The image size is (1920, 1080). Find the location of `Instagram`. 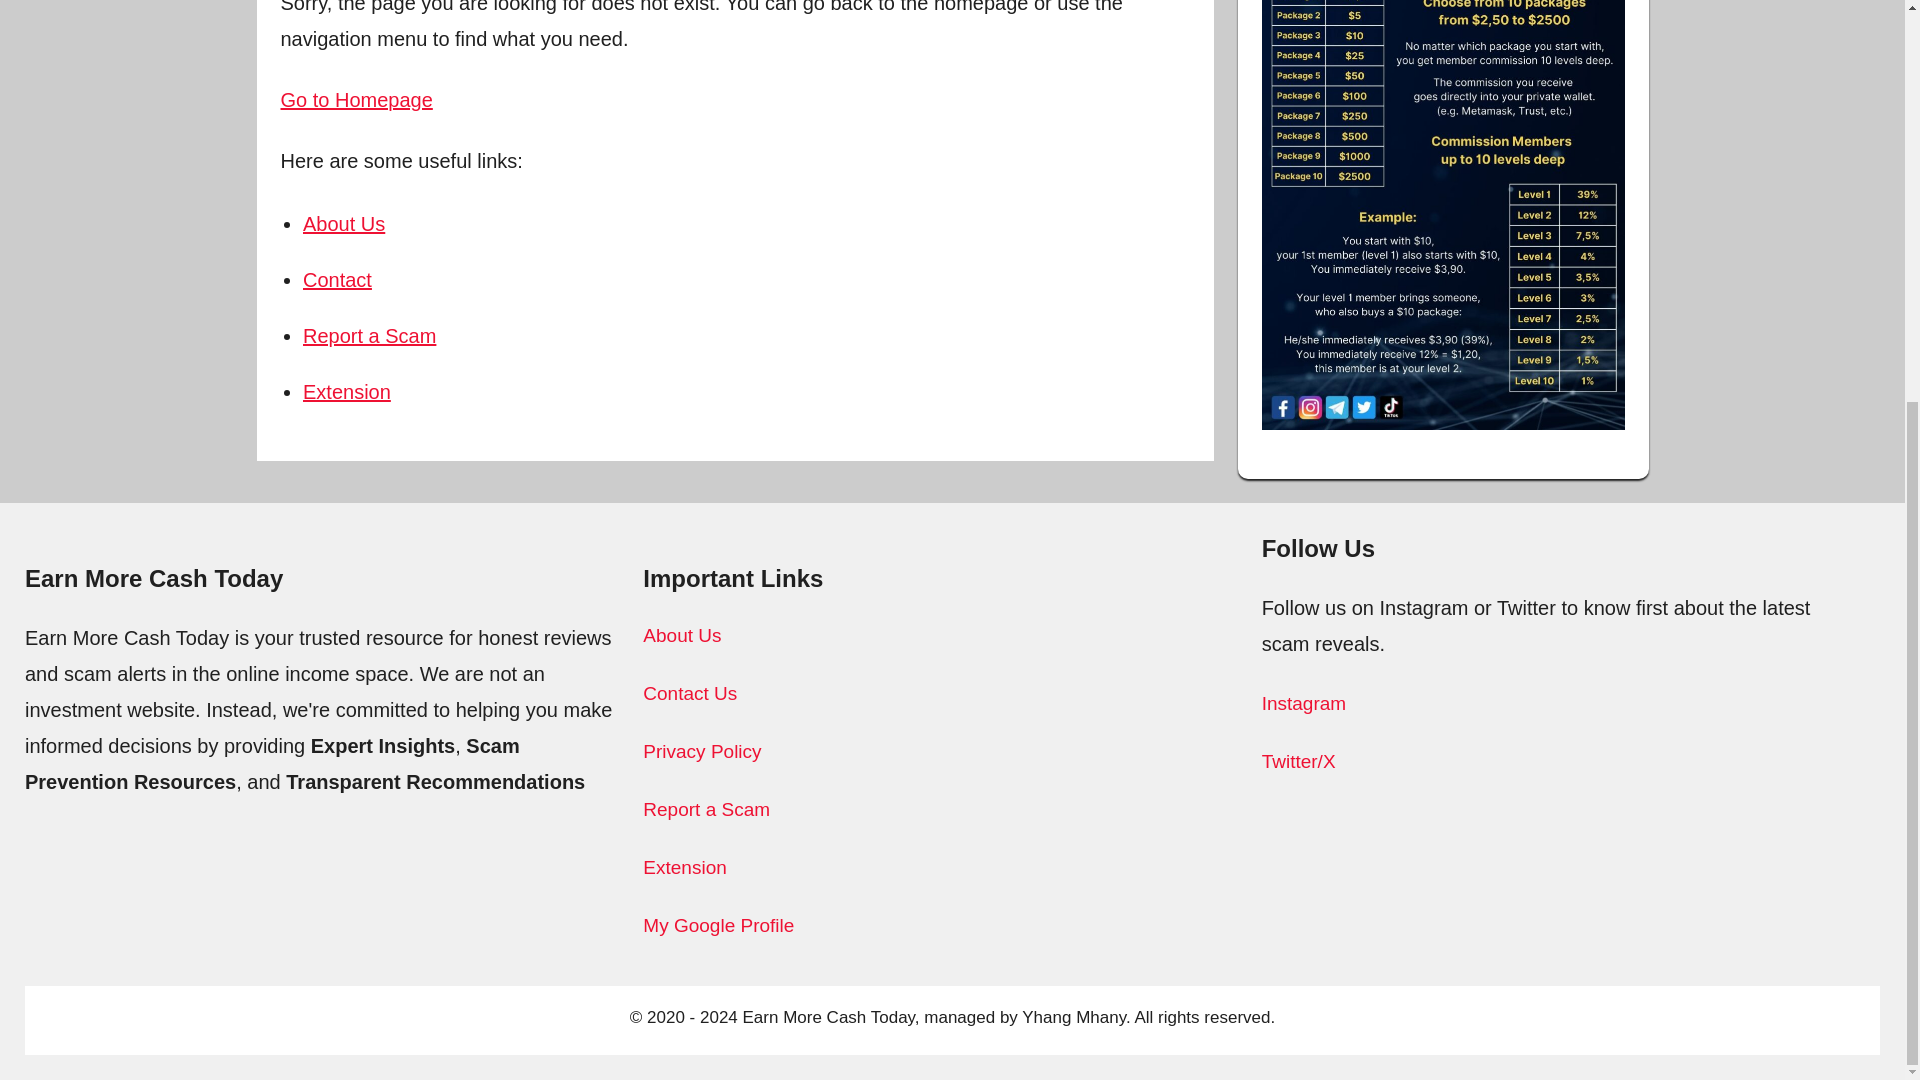

Instagram is located at coordinates (1303, 703).